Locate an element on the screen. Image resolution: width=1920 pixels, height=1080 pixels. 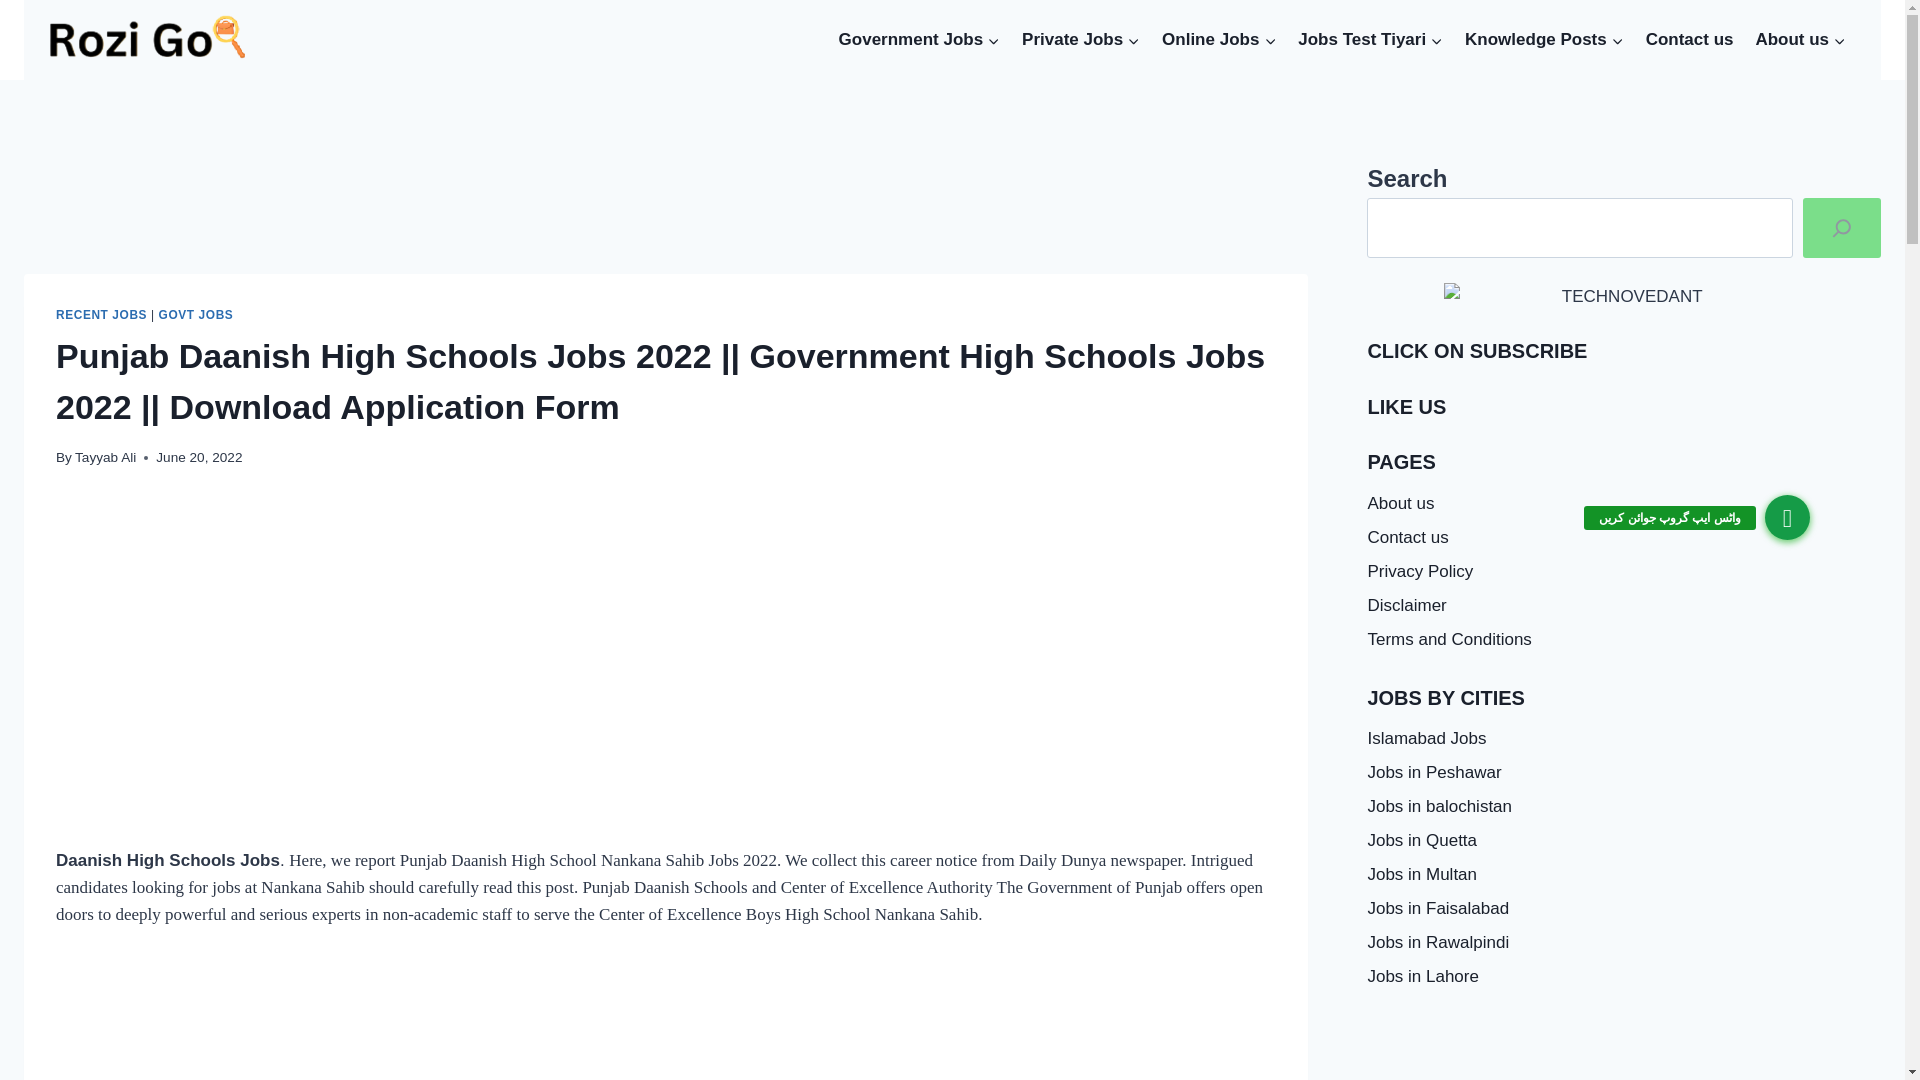
Contact us is located at coordinates (1690, 40).